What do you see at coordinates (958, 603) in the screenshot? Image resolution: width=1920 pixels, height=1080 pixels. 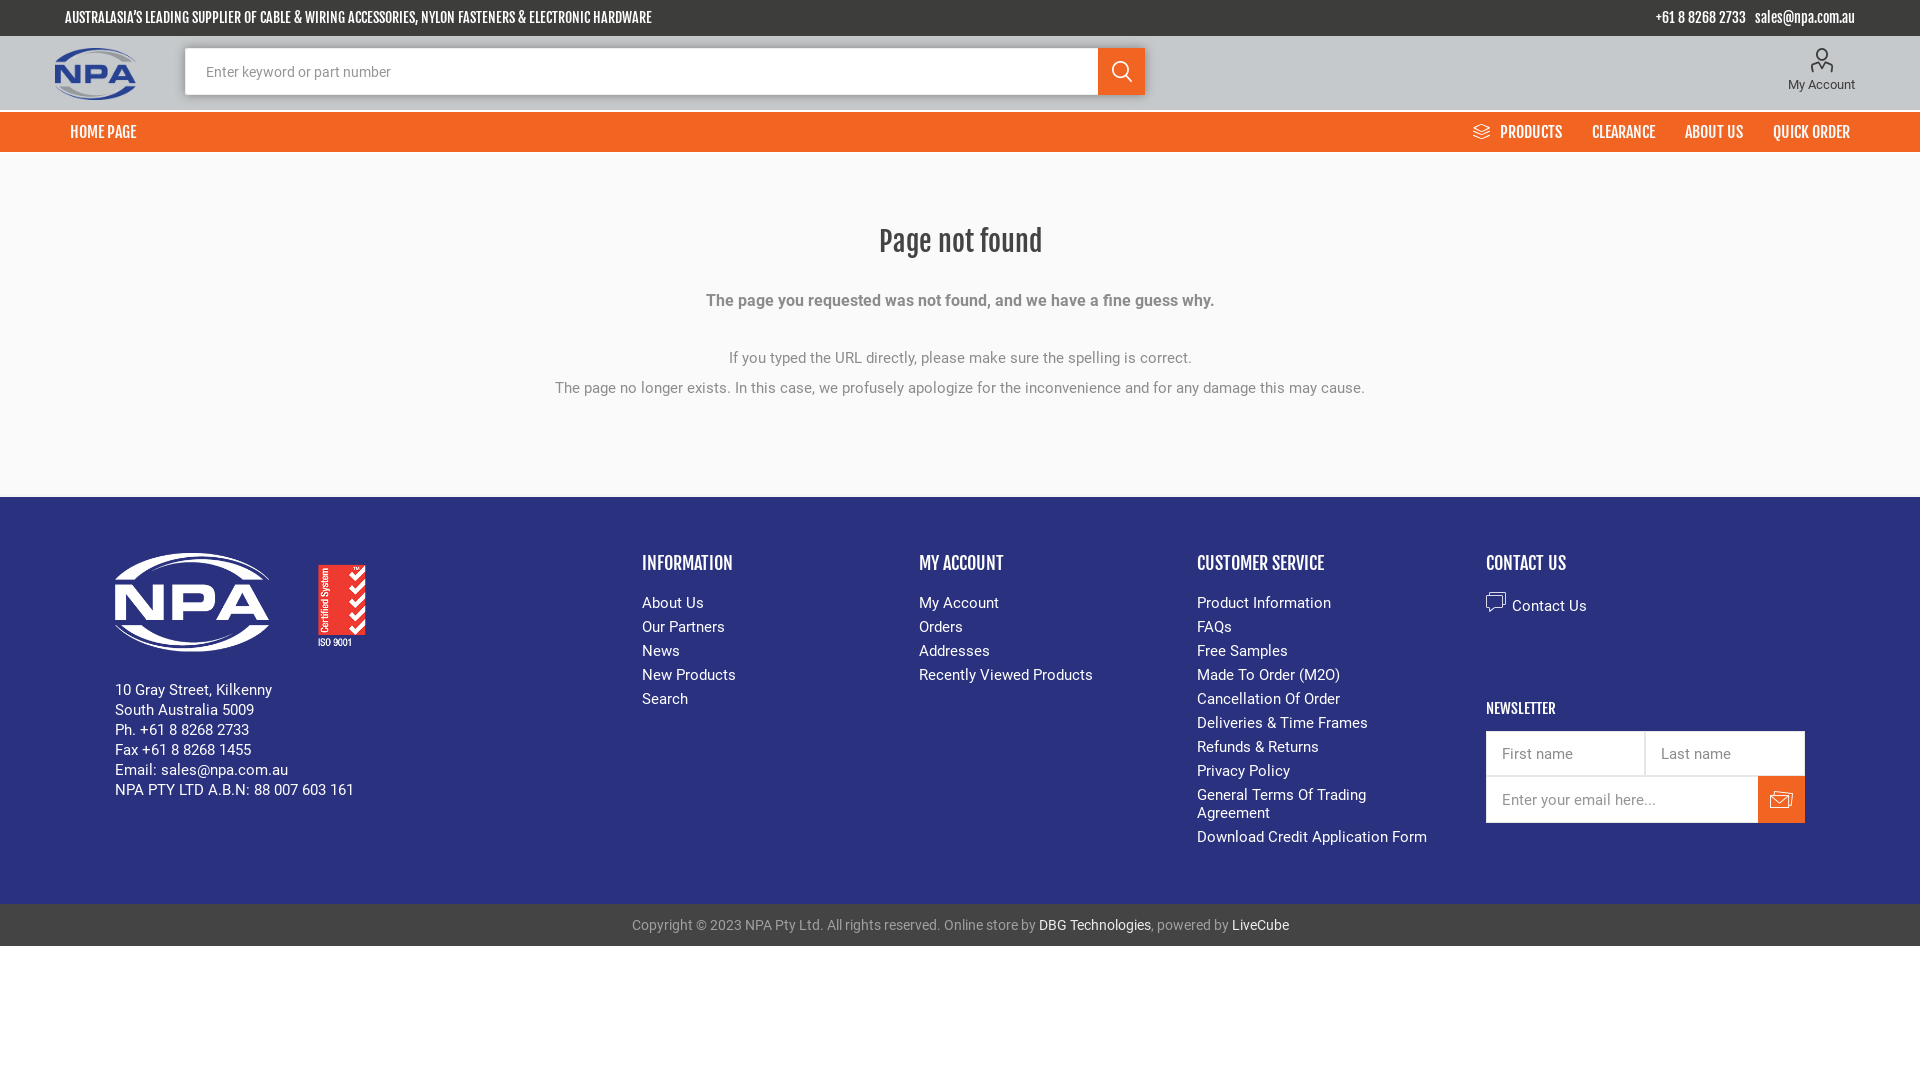 I see `My Account` at bounding box center [958, 603].